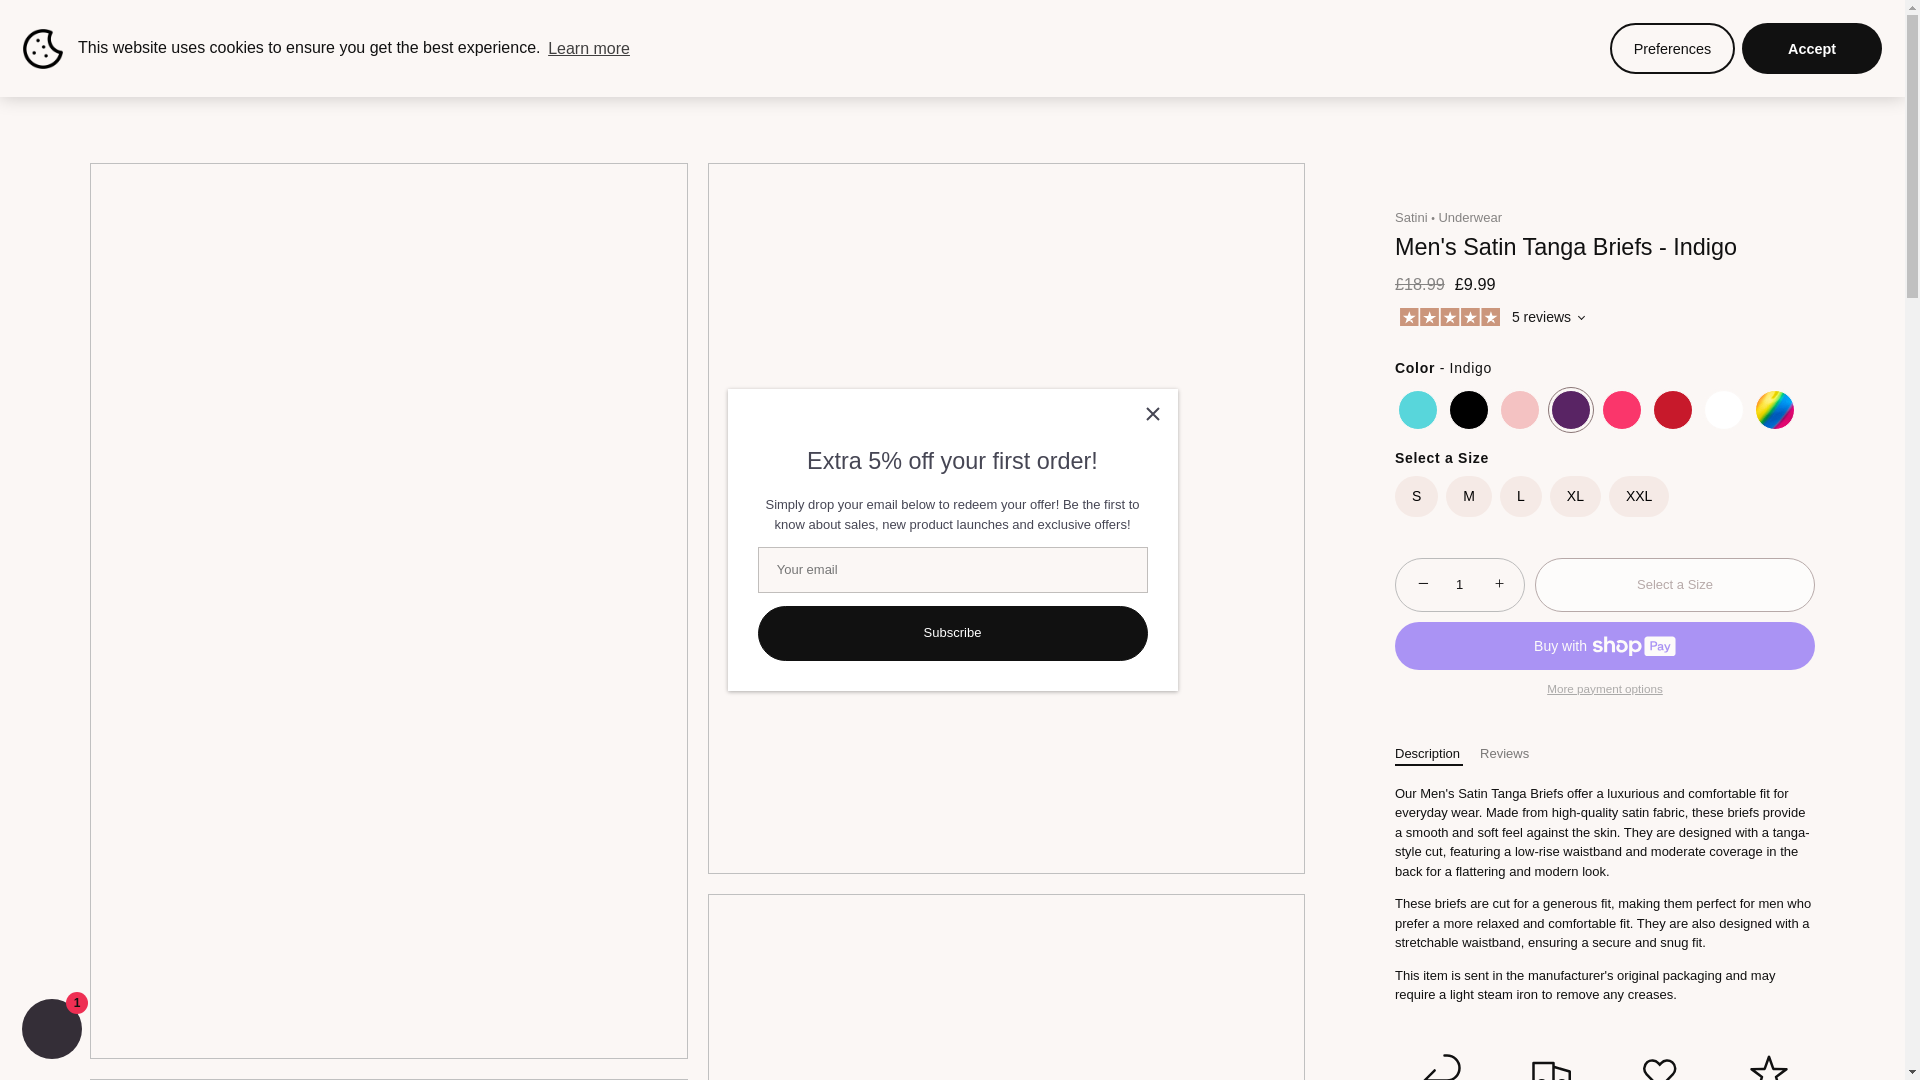 The width and height of the screenshot is (1920, 1080). Describe the element at coordinates (1040, 80) in the screenshot. I see `Clearance` at that location.